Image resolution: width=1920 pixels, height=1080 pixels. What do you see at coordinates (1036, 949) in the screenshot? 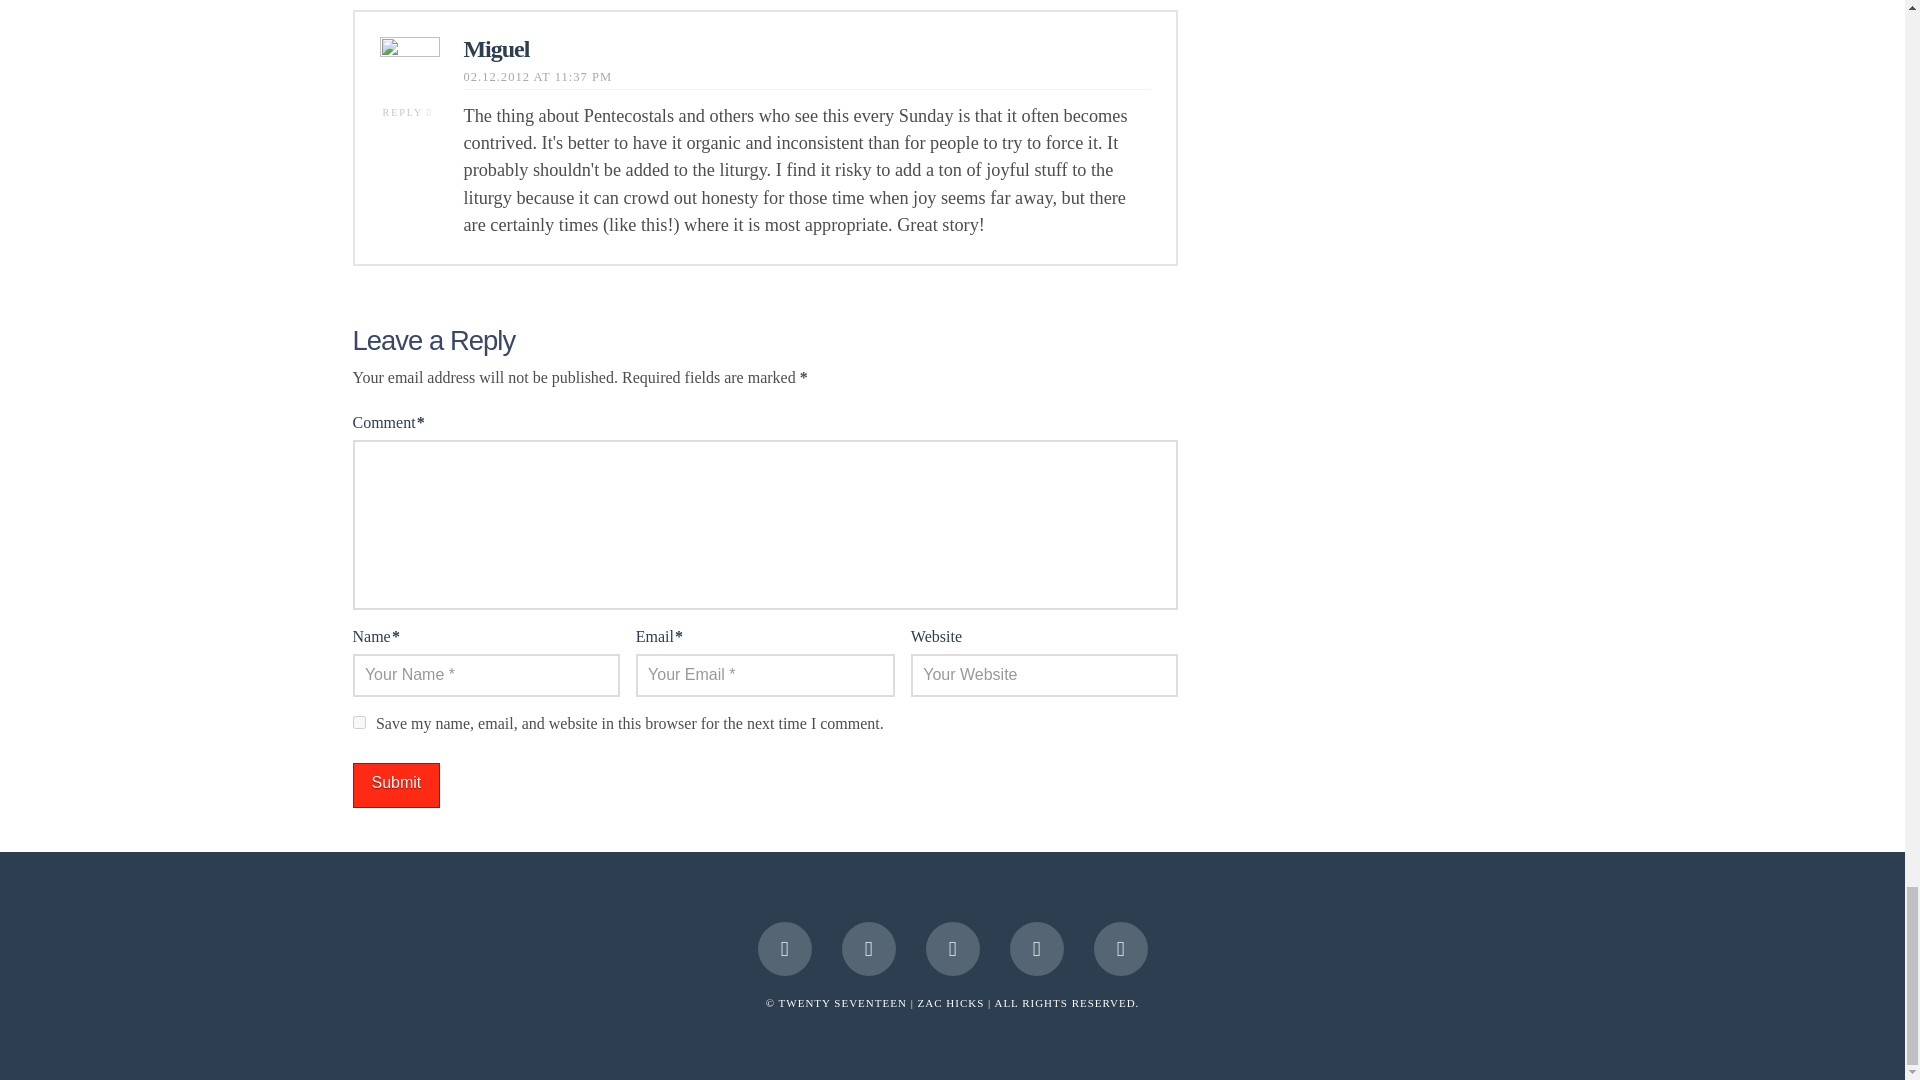
I see `YouTube` at bounding box center [1036, 949].